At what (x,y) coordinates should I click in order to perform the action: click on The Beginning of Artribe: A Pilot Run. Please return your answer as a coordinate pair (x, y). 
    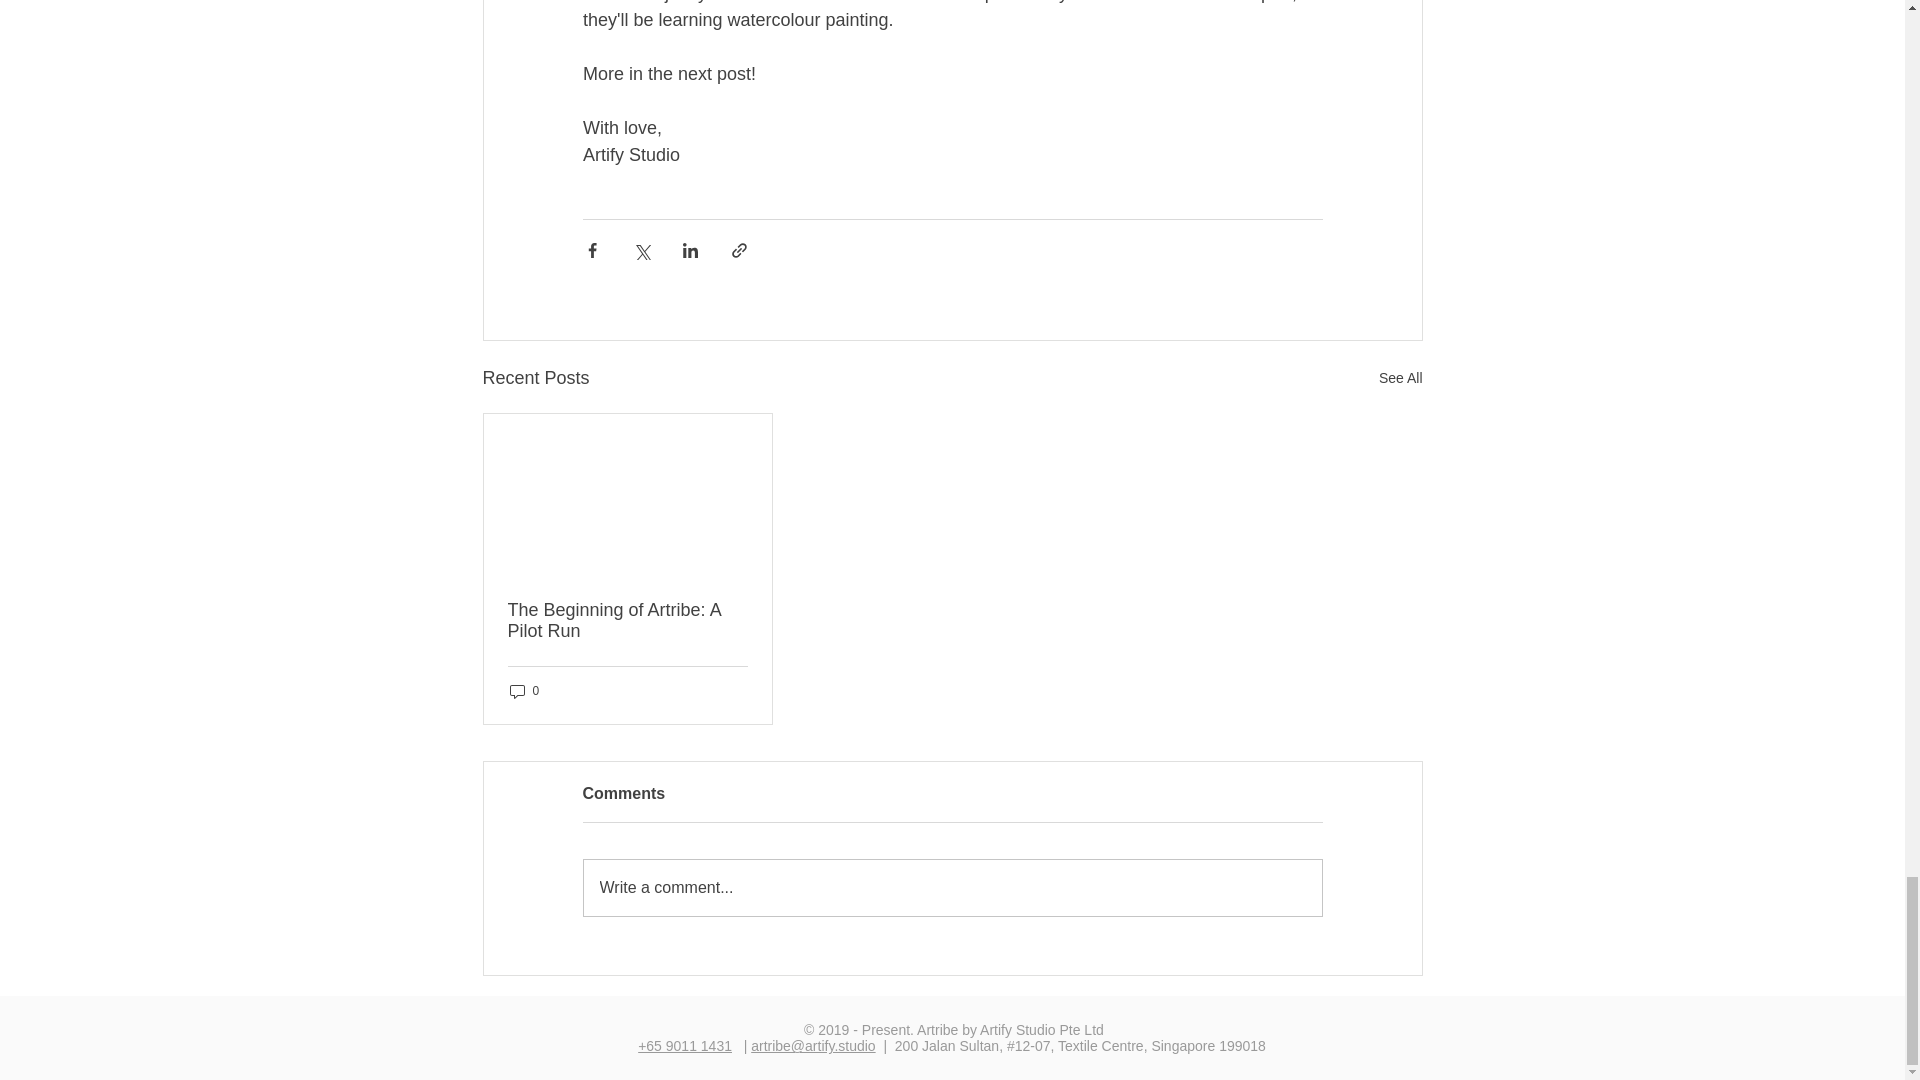
    Looking at the image, I should click on (628, 620).